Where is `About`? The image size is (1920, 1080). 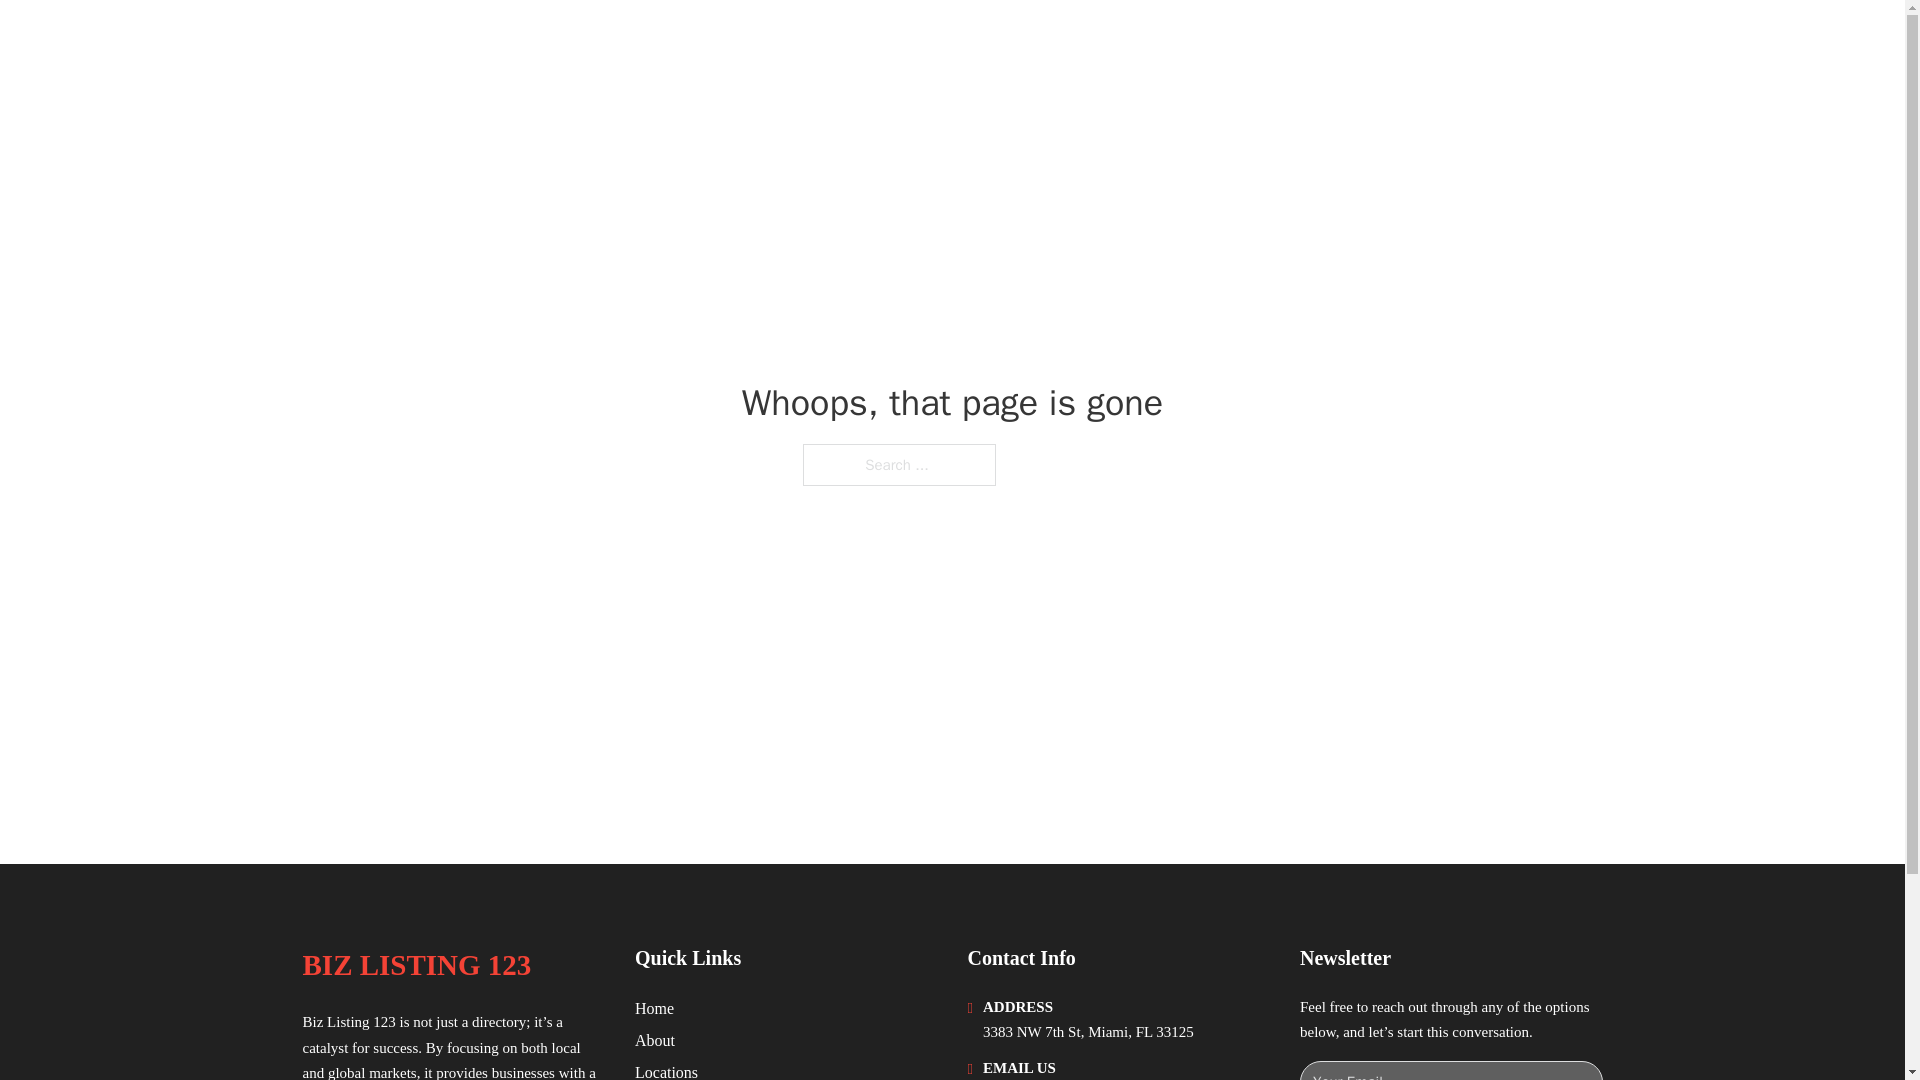
About is located at coordinates (655, 1040).